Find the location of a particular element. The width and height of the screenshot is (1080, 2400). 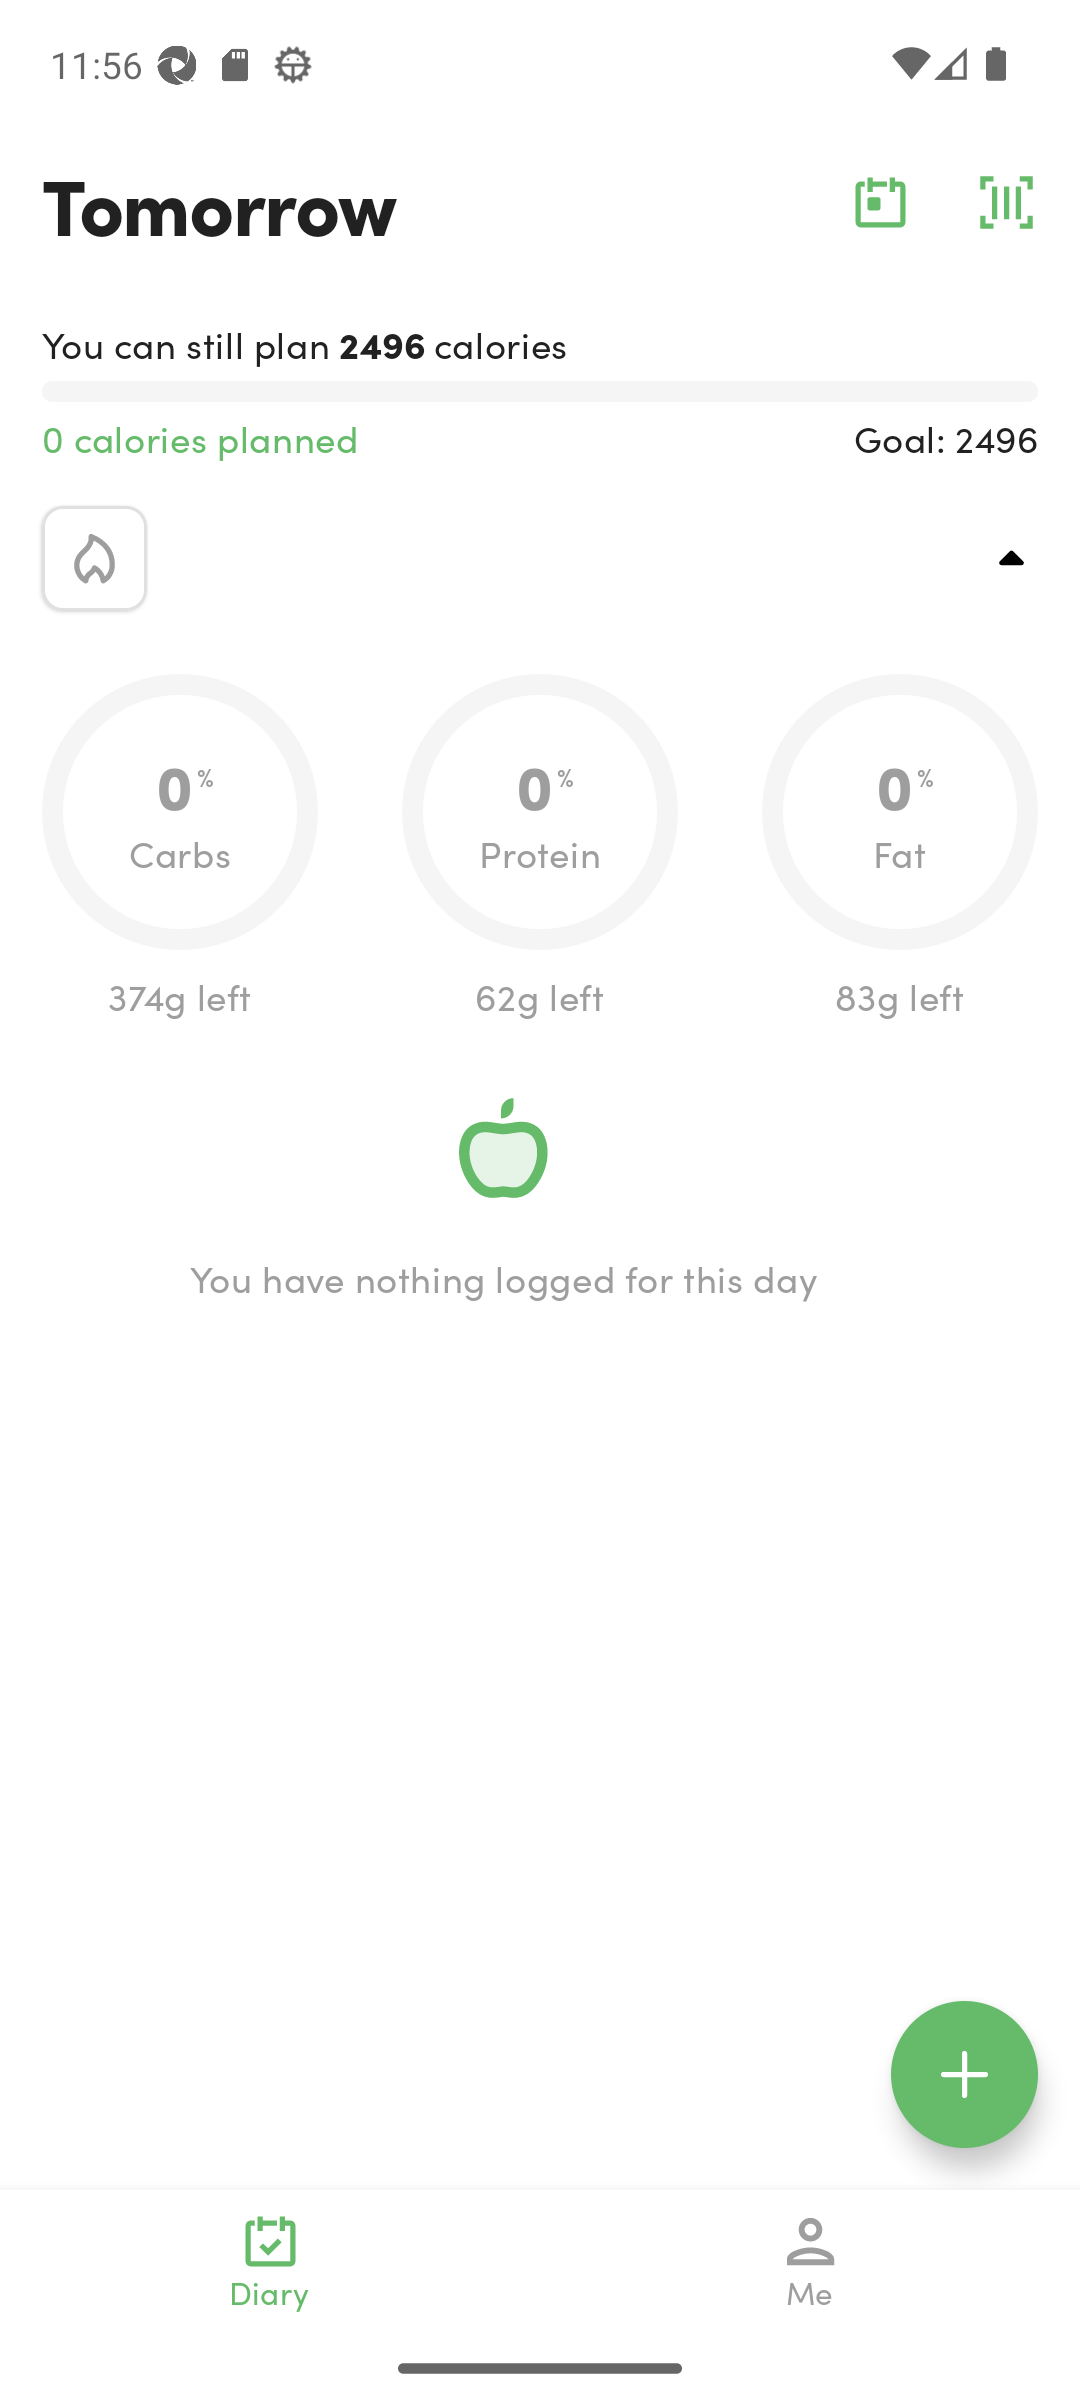

0.0 0 % Fat 83g left is located at coordinates (900, 848).